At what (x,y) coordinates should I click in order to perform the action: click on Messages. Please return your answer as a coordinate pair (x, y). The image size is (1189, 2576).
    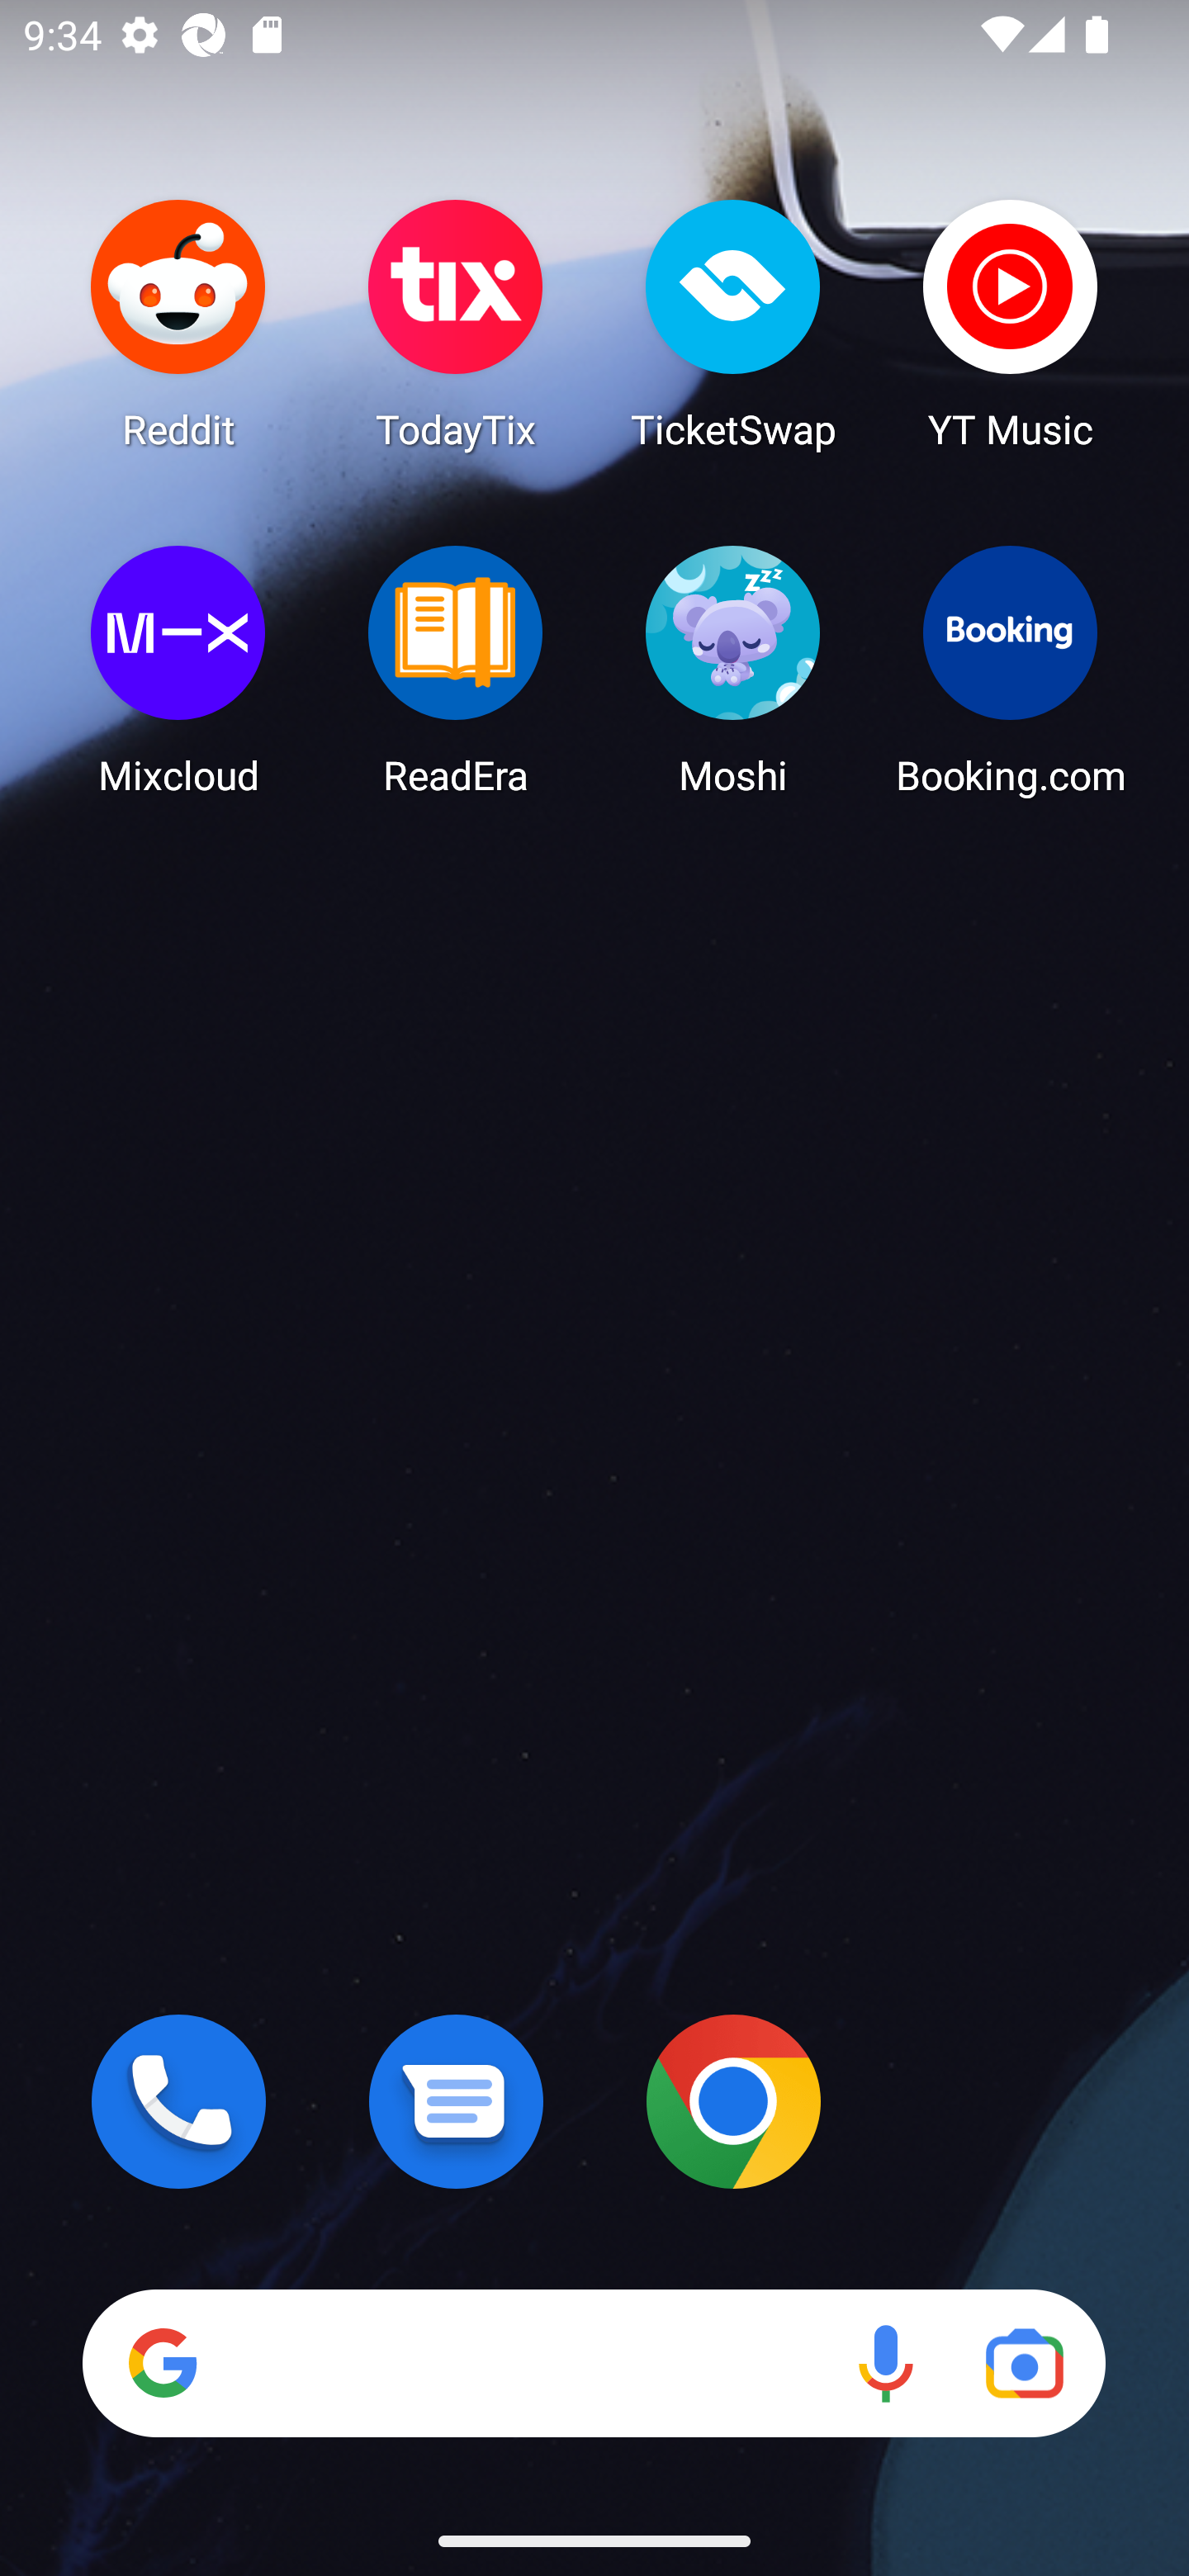
    Looking at the image, I should click on (456, 2101).